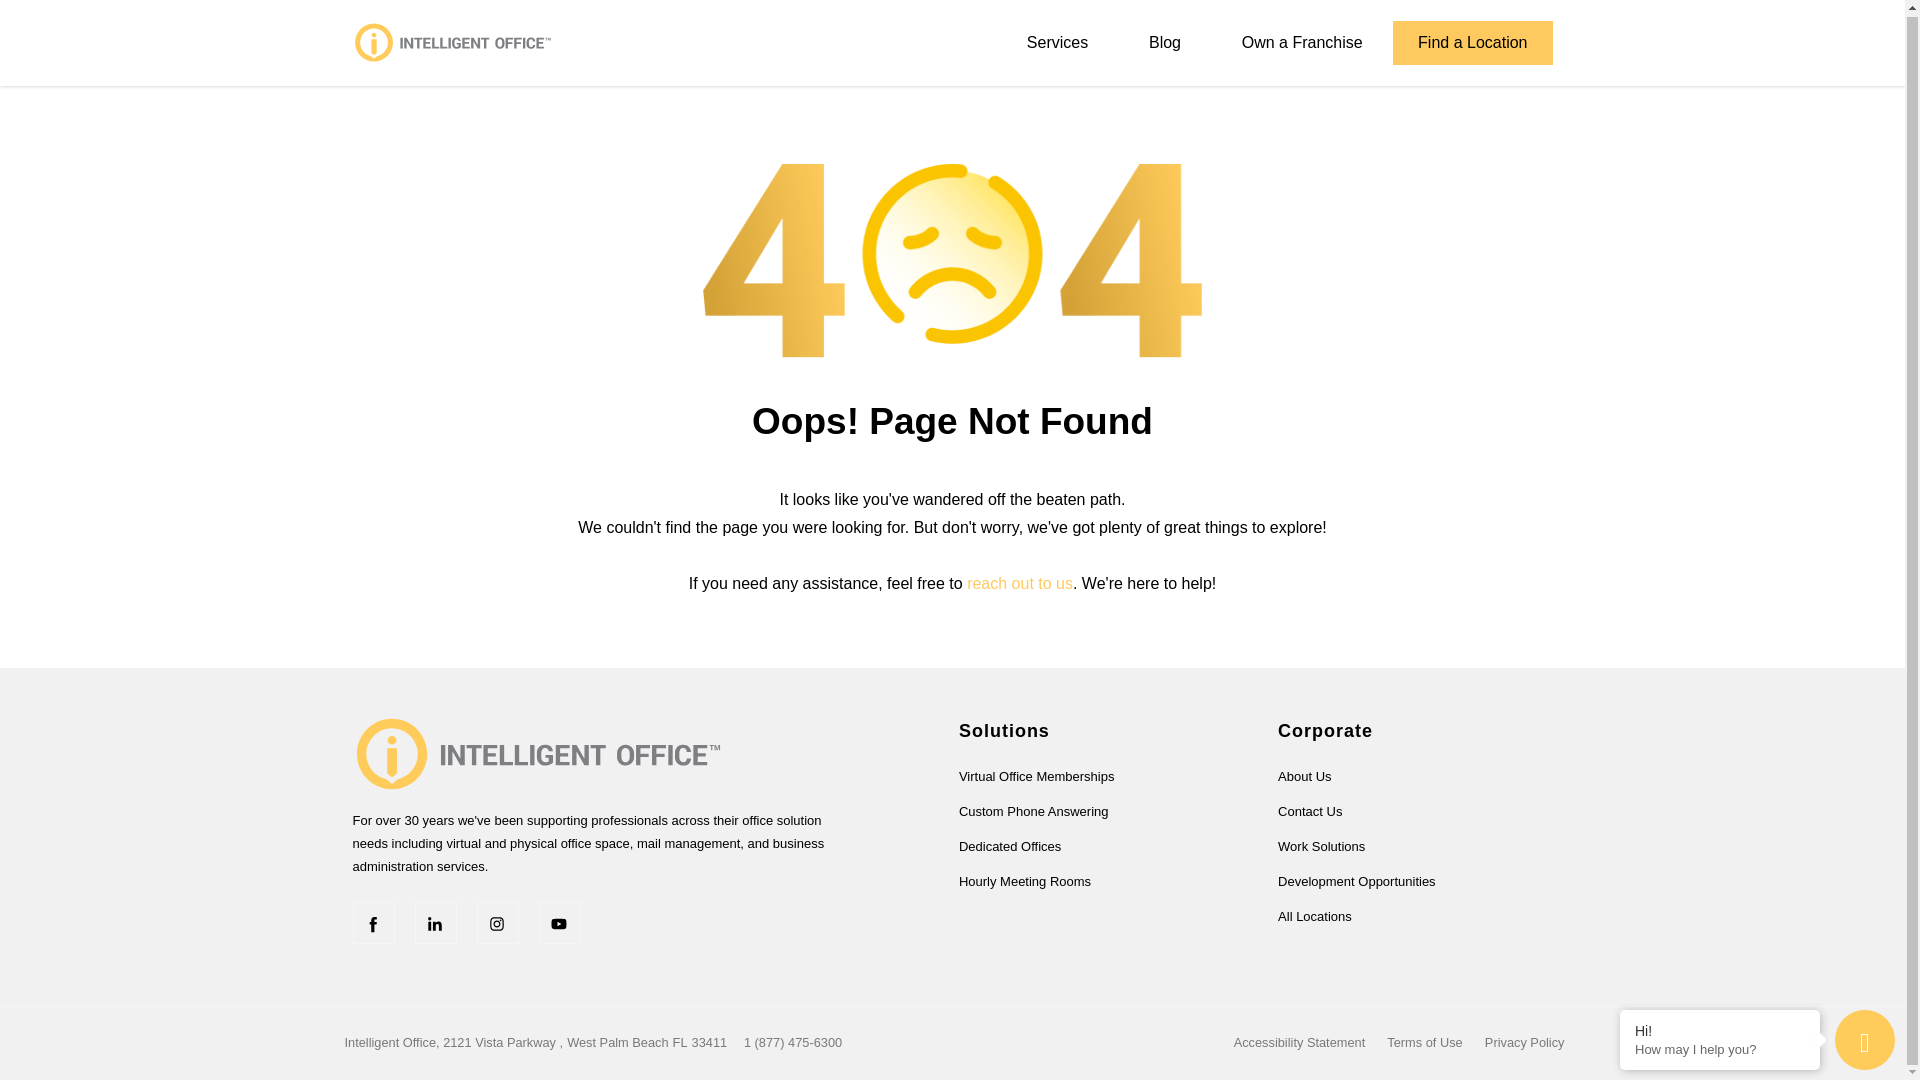 Image resolution: width=1920 pixels, height=1080 pixels. Describe the element at coordinates (497, 922) in the screenshot. I see `Instagram` at that location.